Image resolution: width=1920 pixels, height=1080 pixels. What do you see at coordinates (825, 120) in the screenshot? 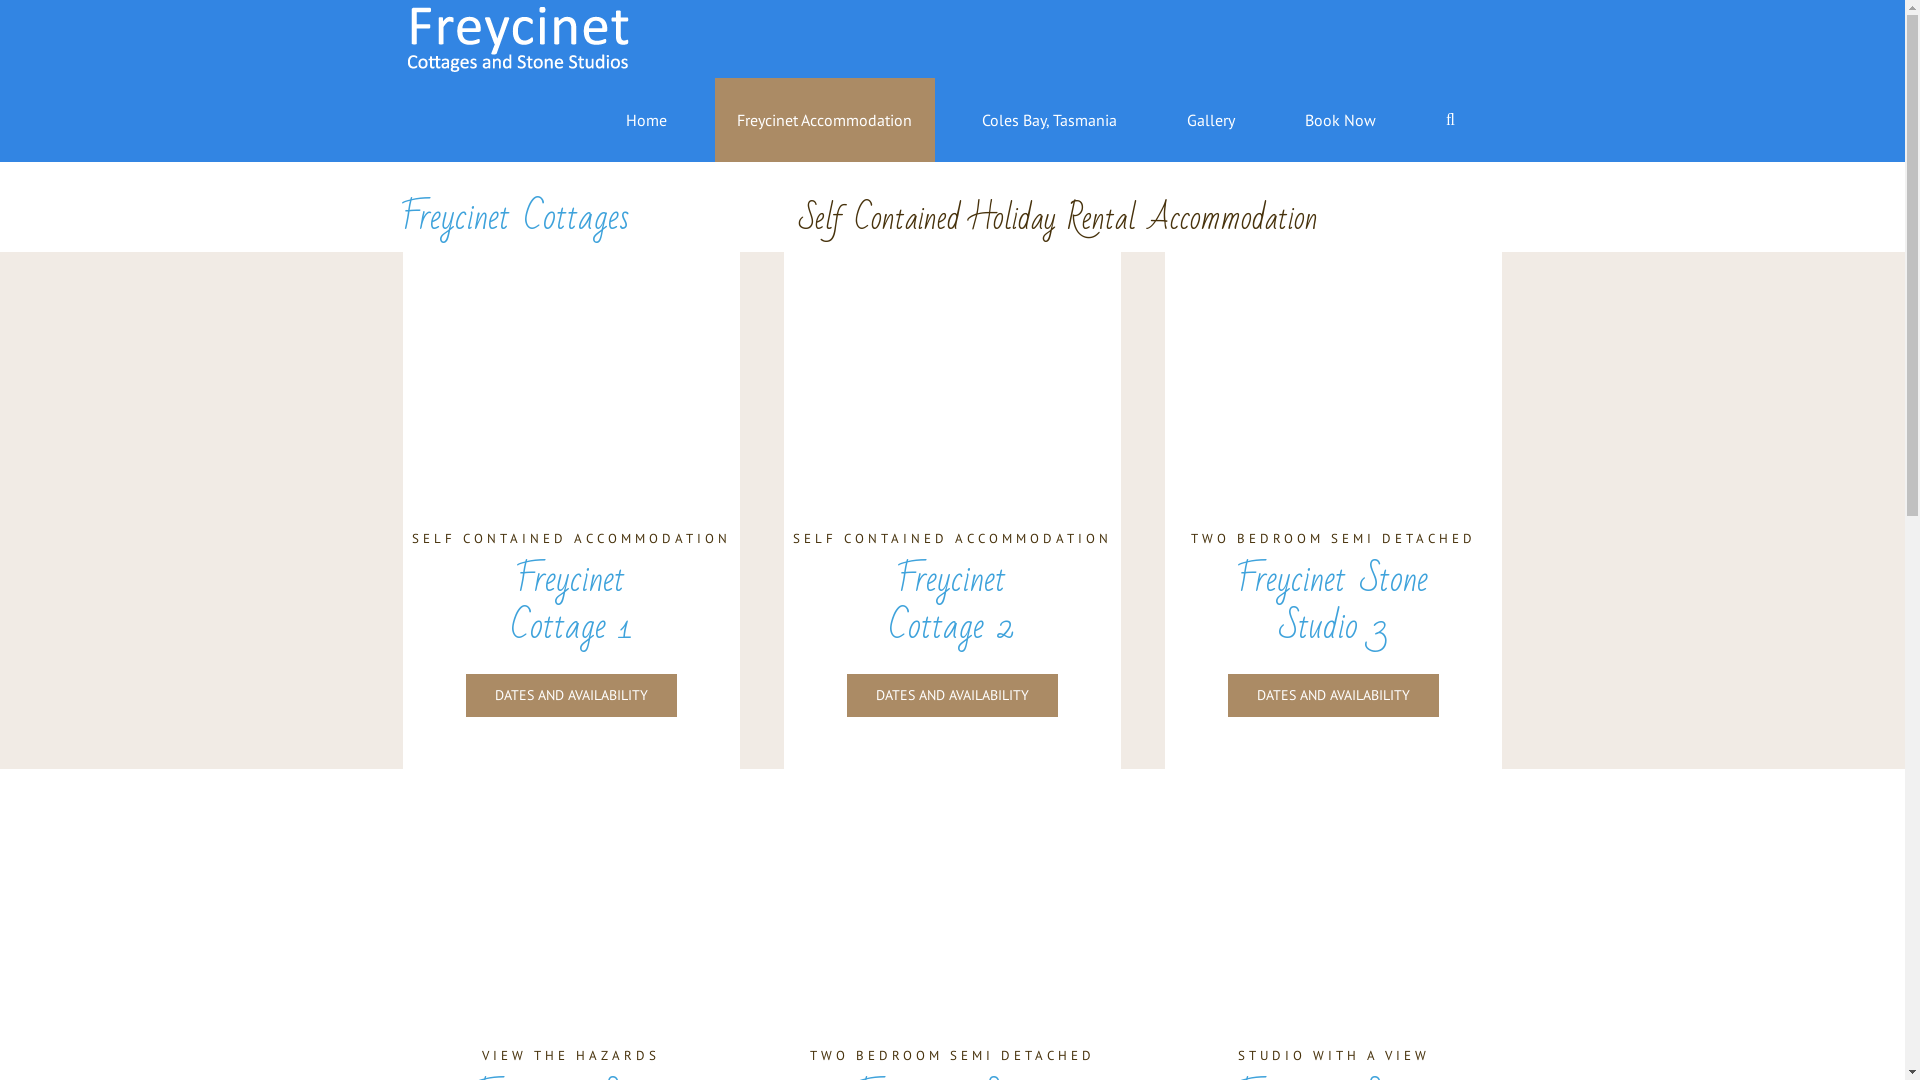
I see `Freycinet Accommodation` at bounding box center [825, 120].